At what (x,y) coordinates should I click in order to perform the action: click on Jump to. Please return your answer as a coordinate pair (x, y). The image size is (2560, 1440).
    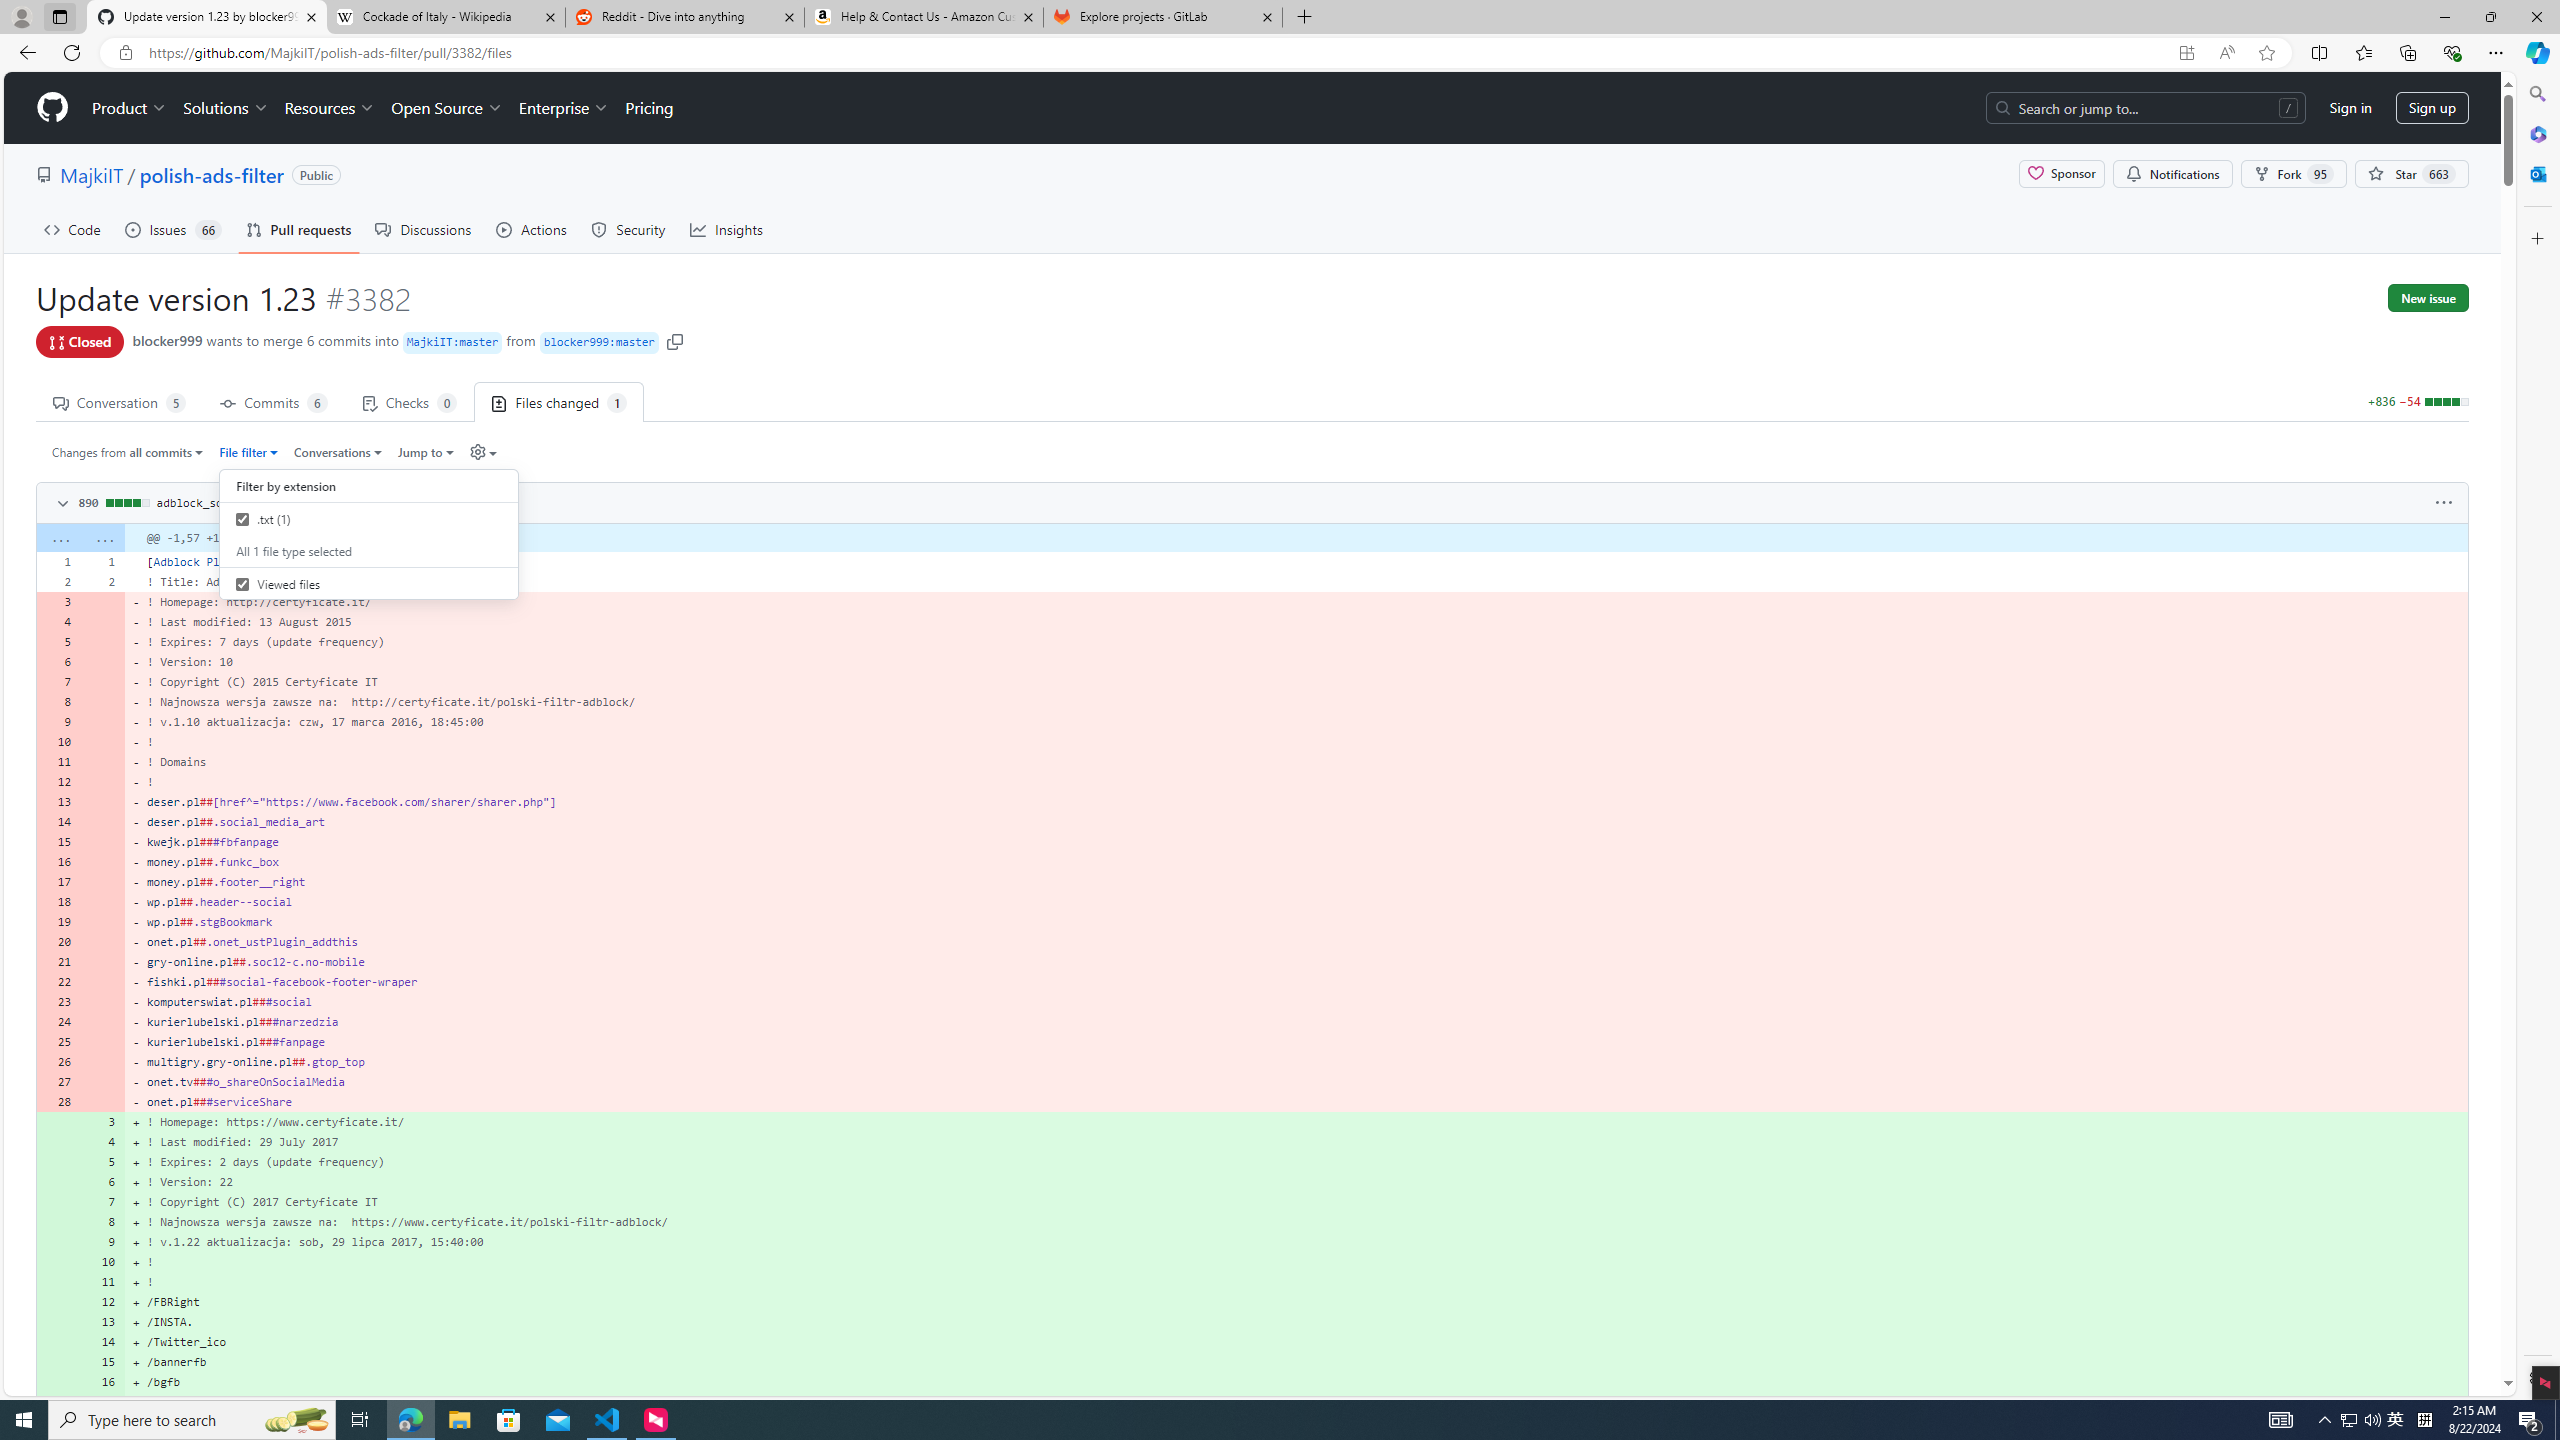
    Looking at the image, I should click on (424, 452).